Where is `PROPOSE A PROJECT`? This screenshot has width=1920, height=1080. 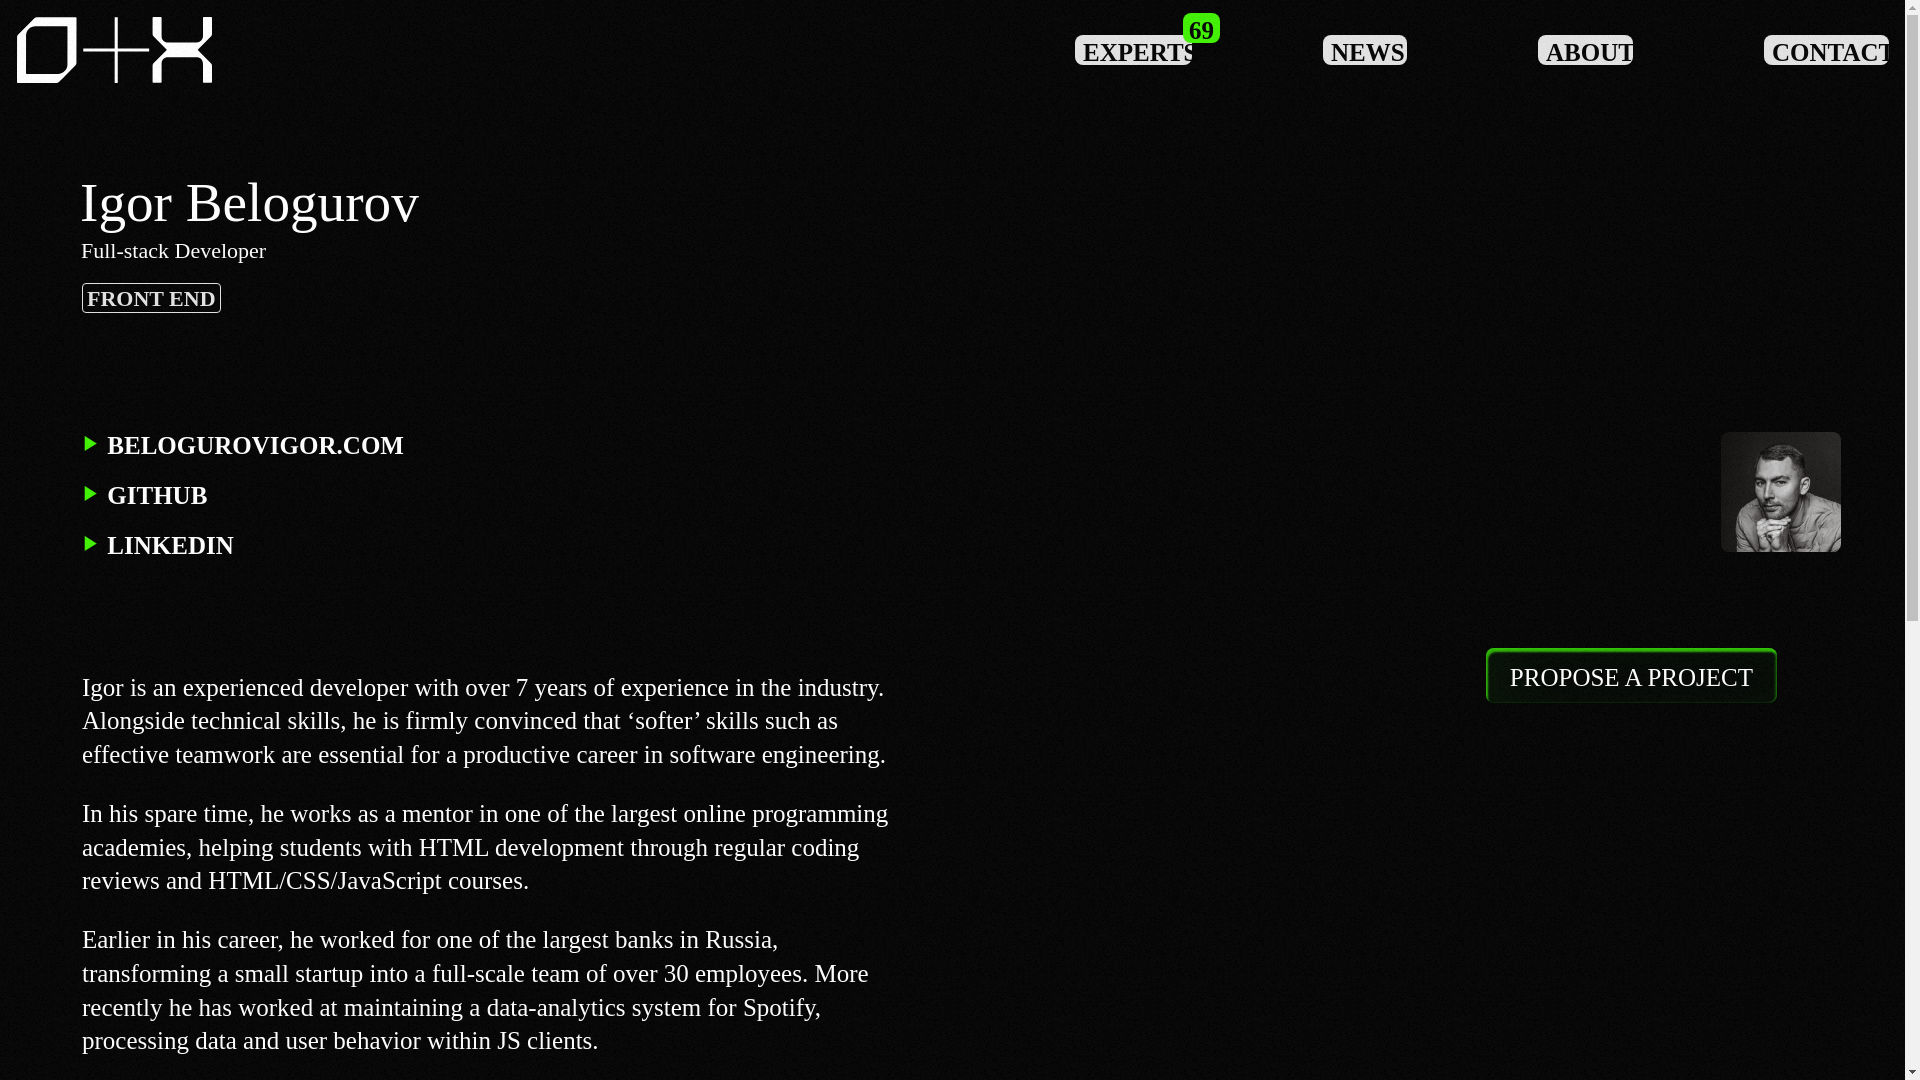 PROPOSE A PROJECT is located at coordinates (1632, 676).